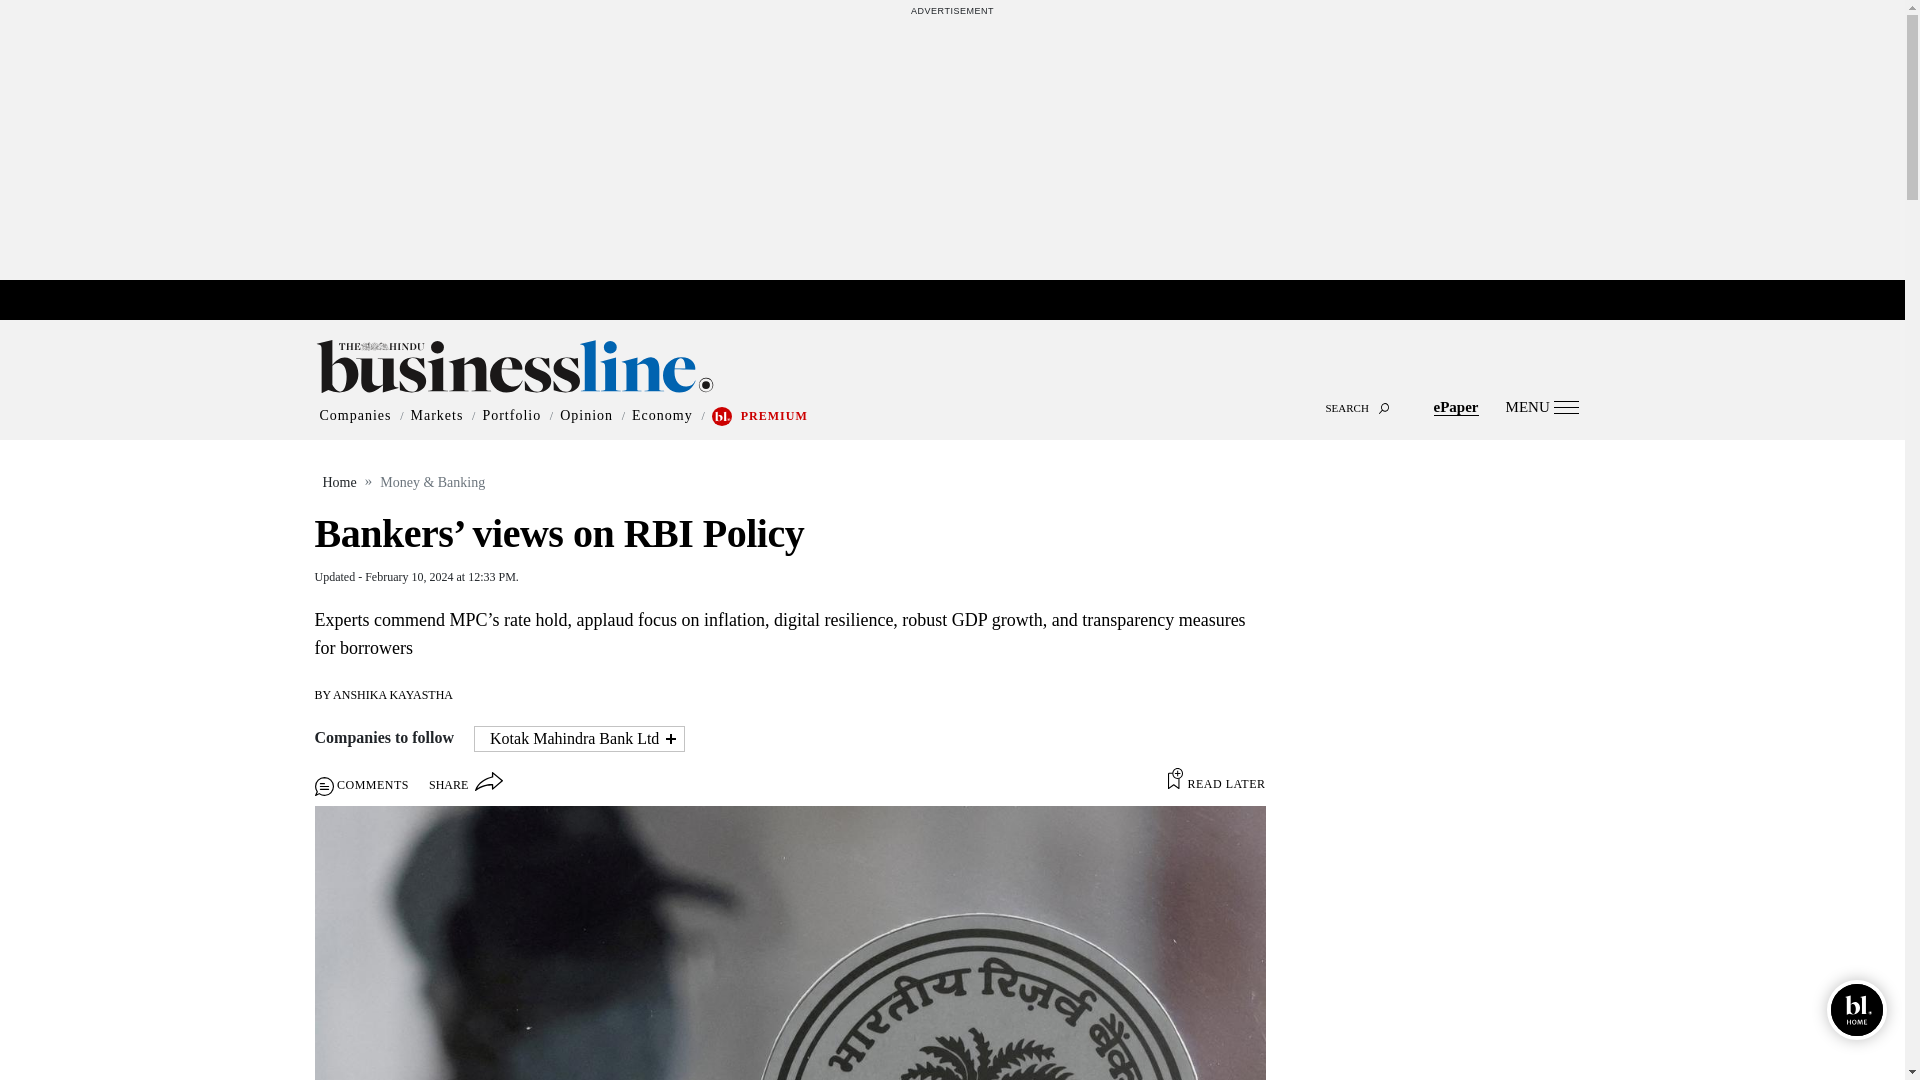 This screenshot has width=1920, height=1080. I want to click on PREMIUM, so click(774, 416).